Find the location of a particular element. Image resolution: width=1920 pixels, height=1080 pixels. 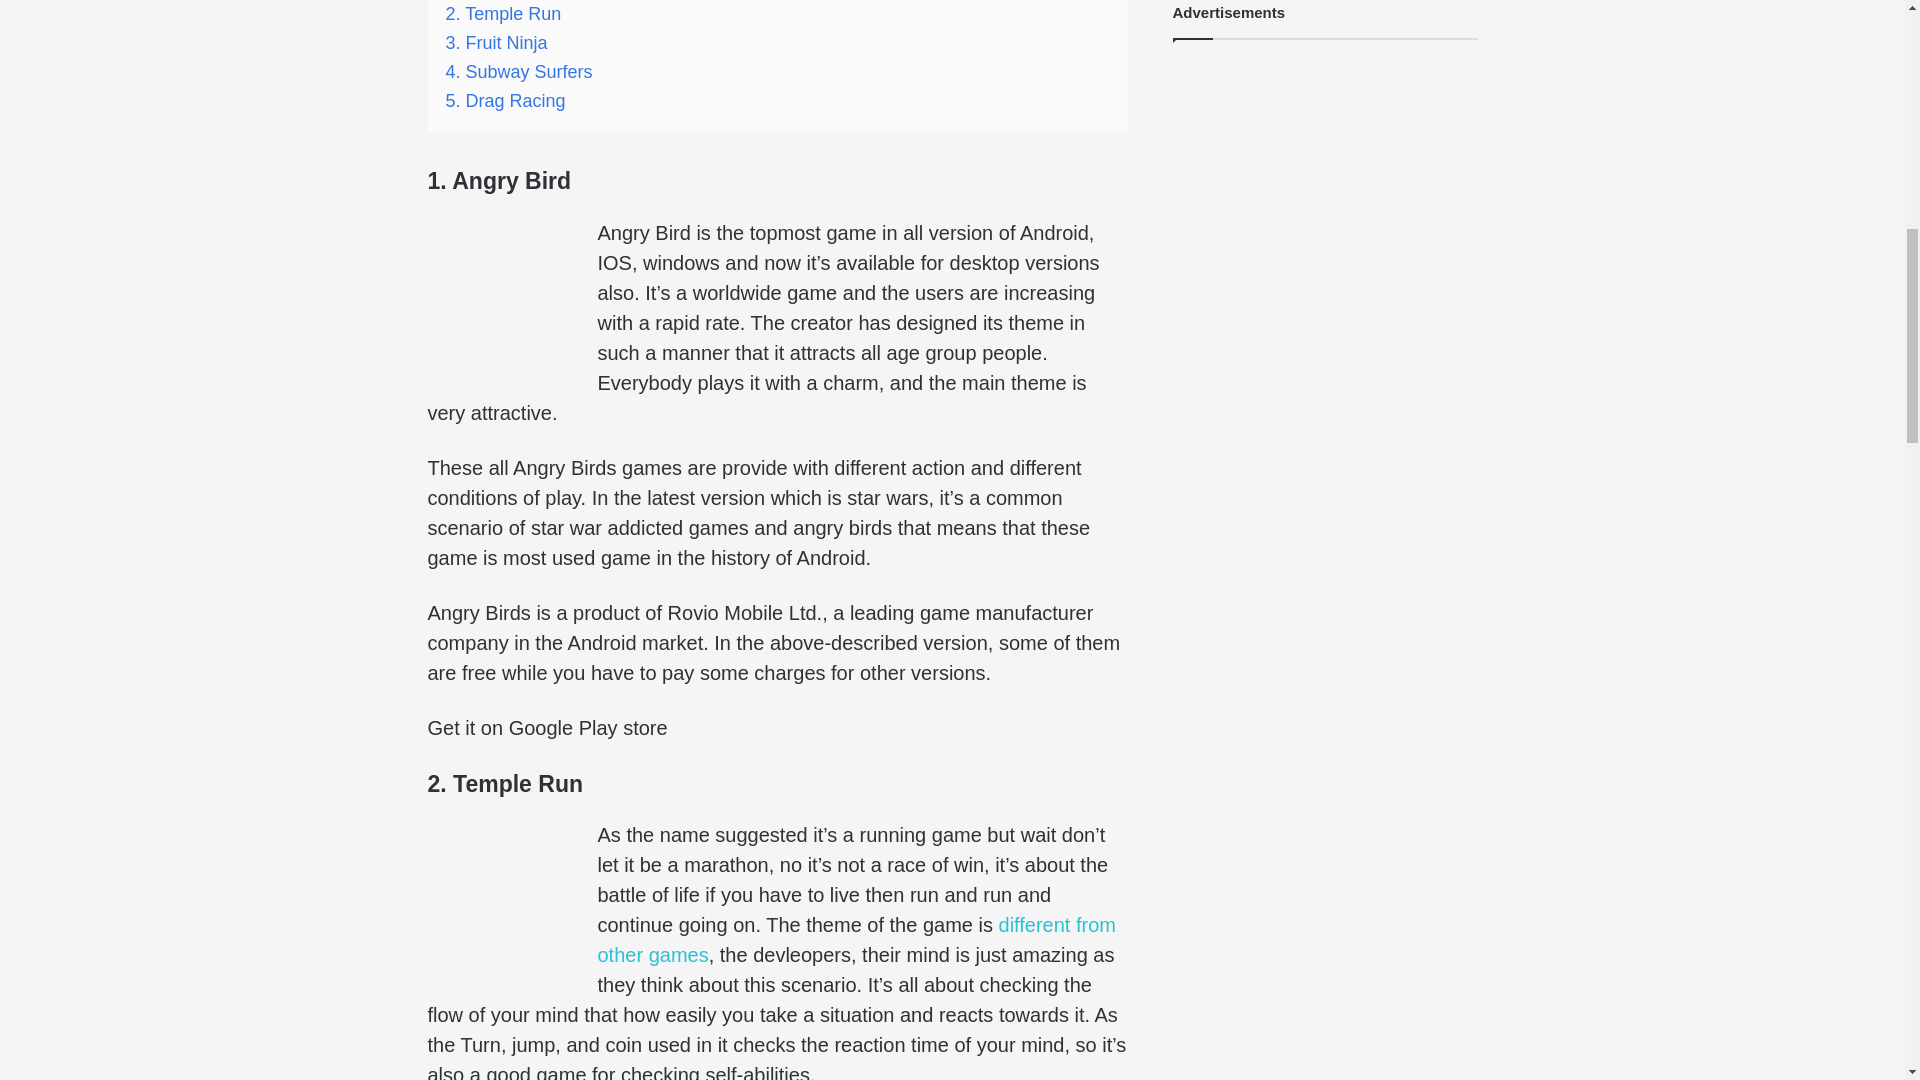

3. Fruit Ninja is located at coordinates (496, 42).